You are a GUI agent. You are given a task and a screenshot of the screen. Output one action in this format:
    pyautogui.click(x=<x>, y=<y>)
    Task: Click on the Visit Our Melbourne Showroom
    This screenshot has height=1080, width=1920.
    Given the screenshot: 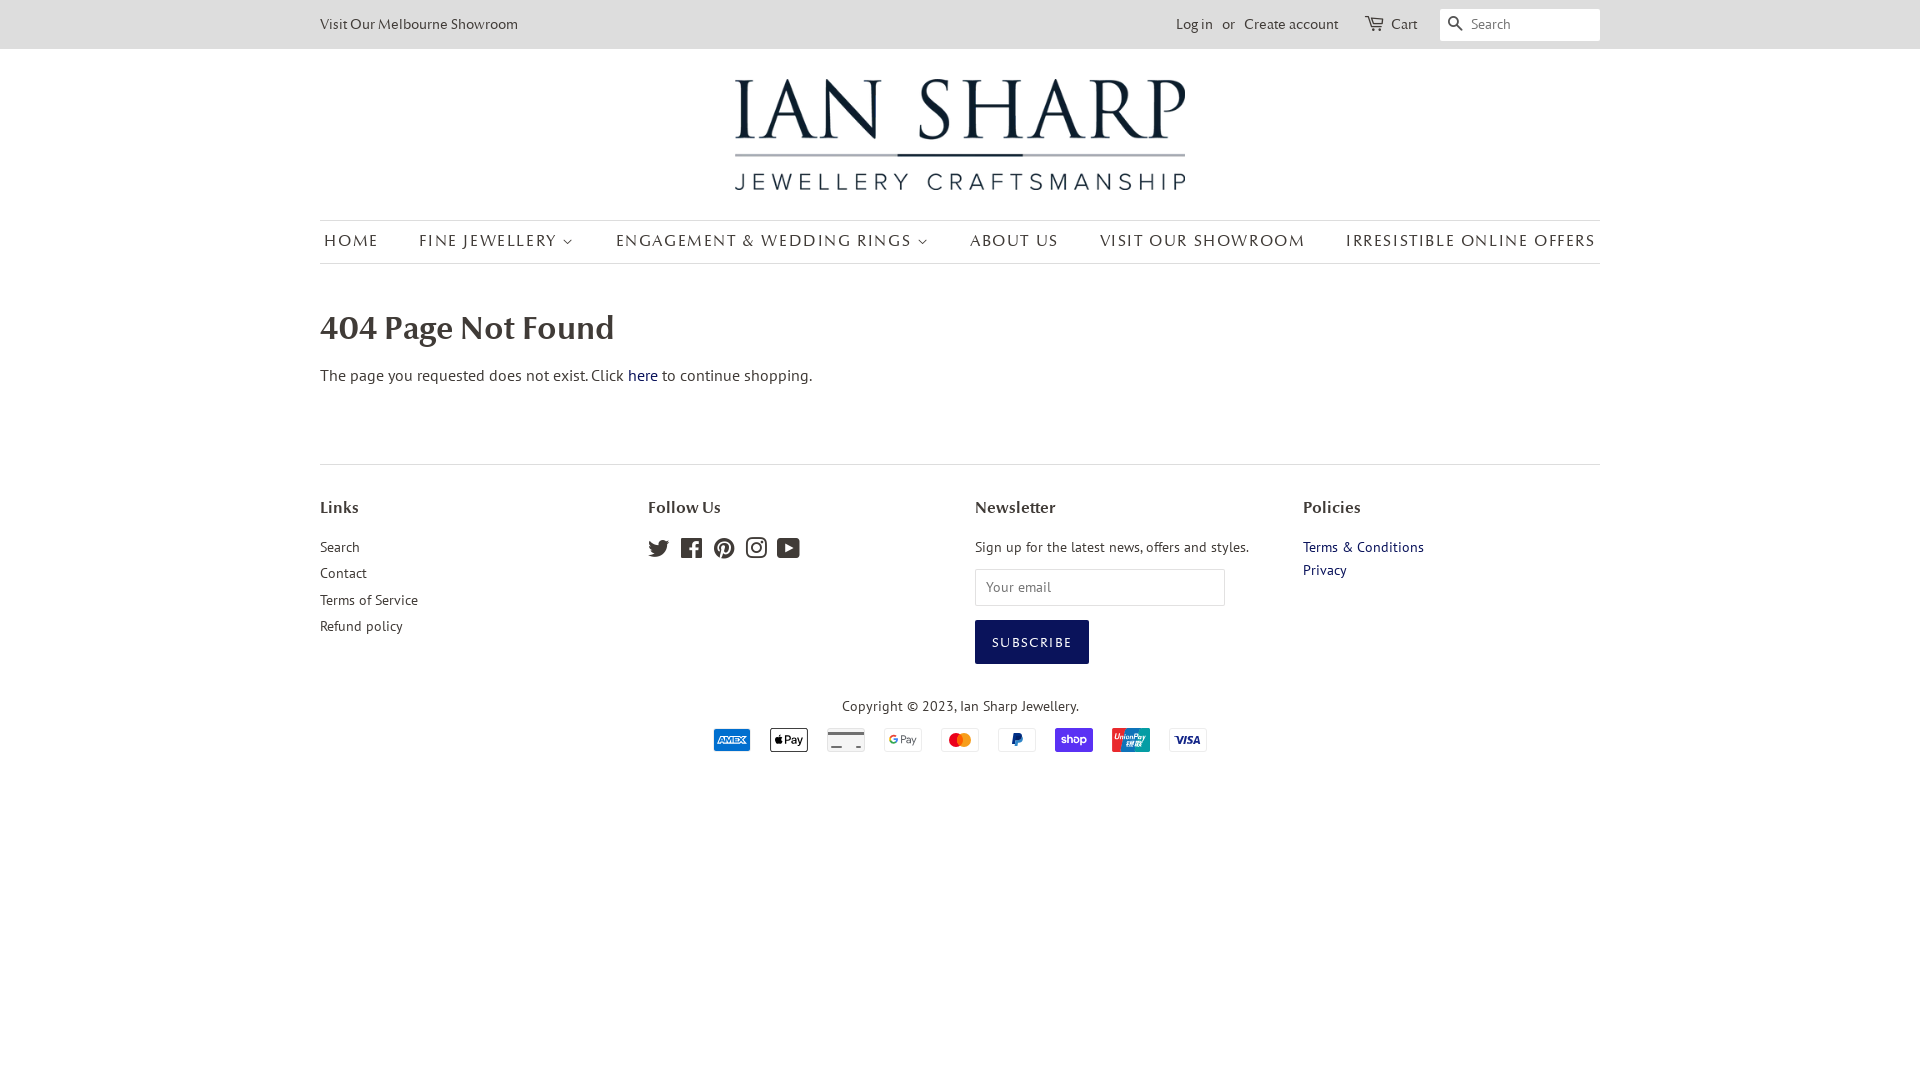 What is the action you would take?
    pyautogui.click(x=419, y=24)
    